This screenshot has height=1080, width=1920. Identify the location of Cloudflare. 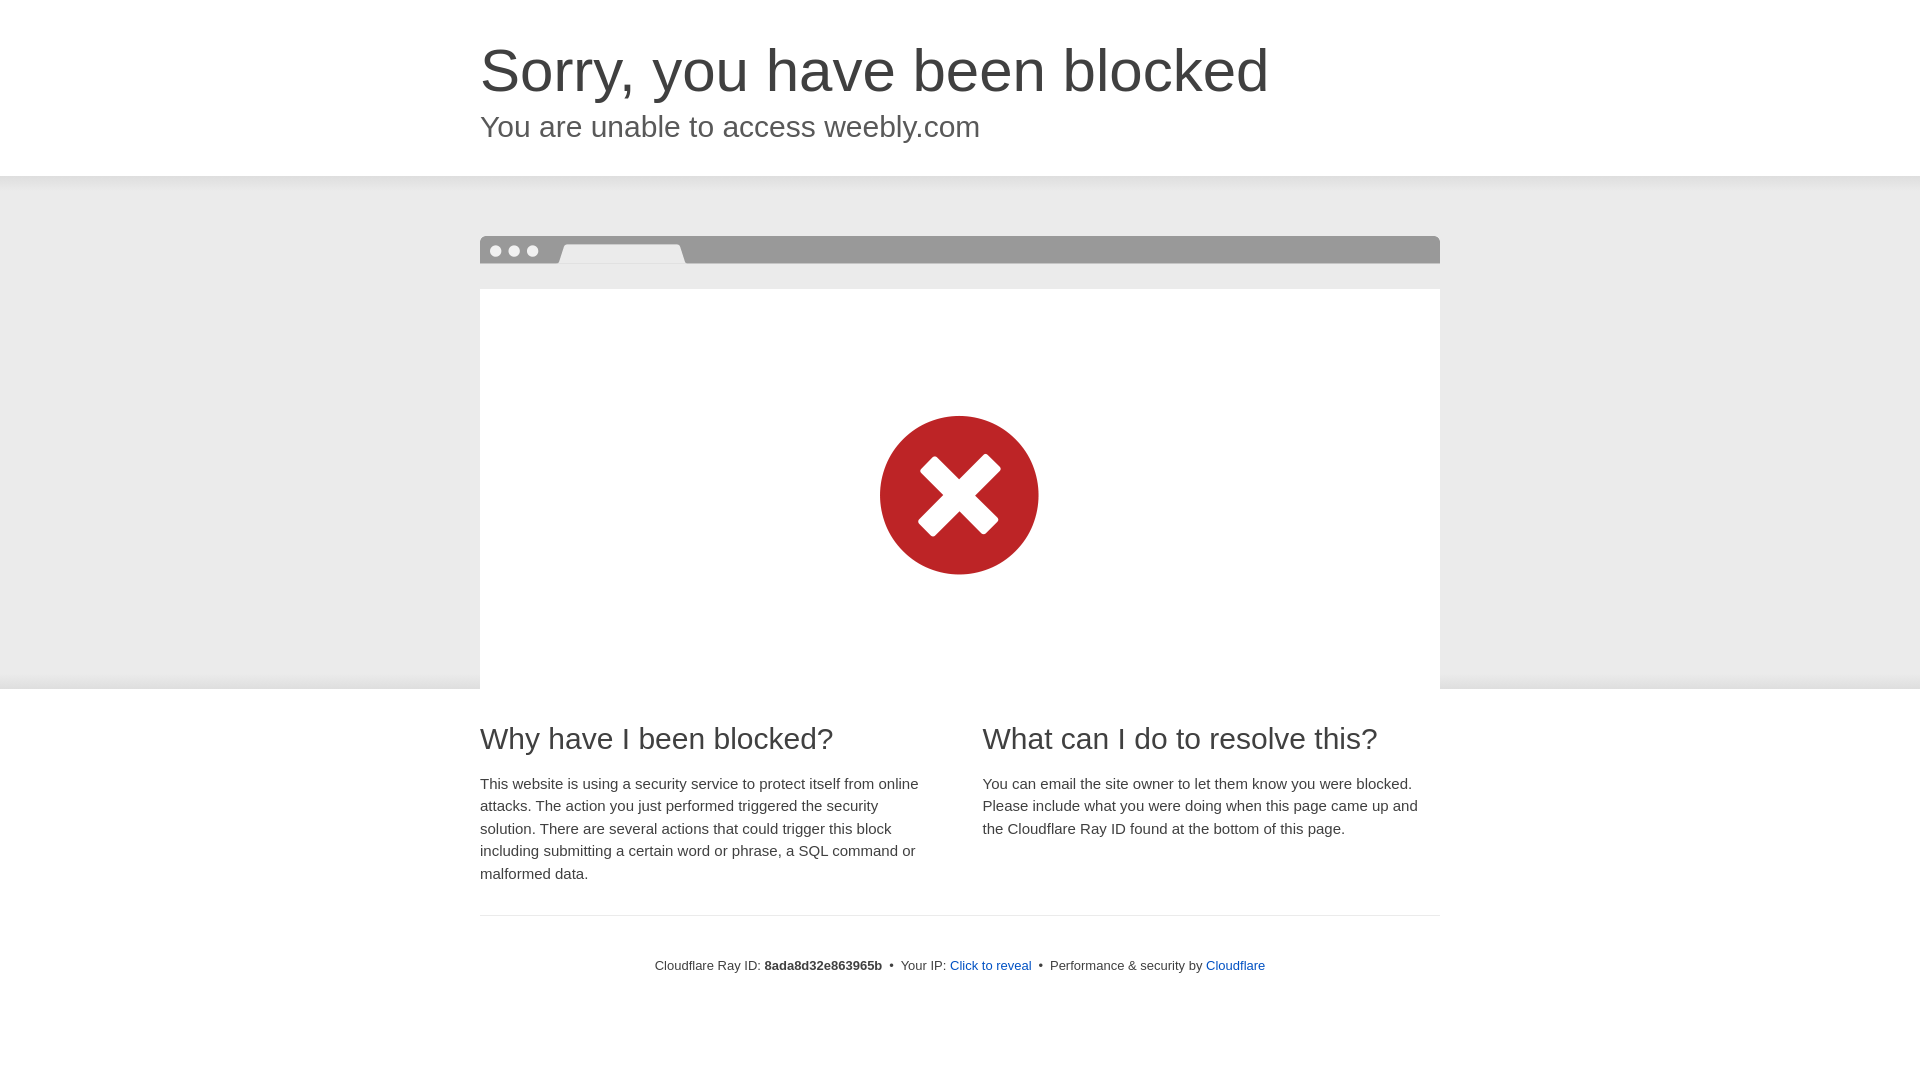
(1235, 965).